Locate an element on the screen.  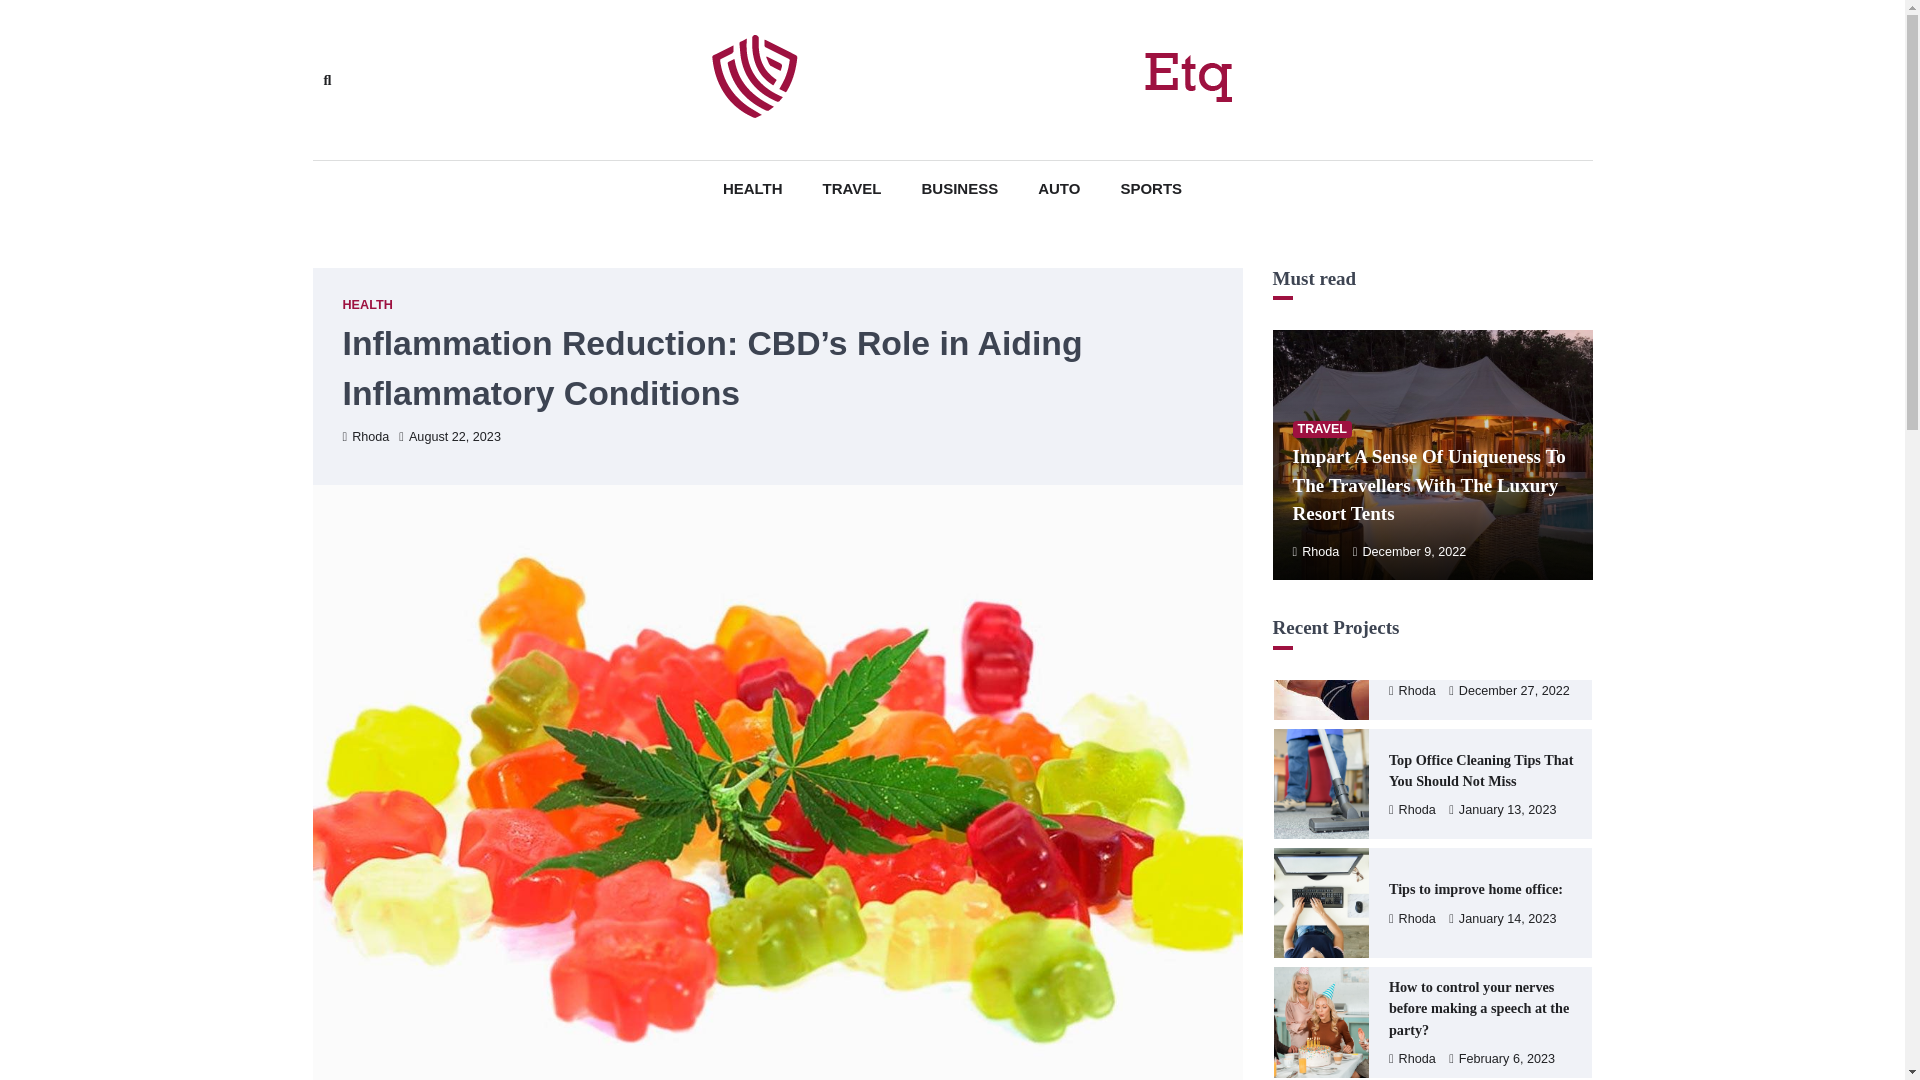
TRAVEL is located at coordinates (1322, 430).